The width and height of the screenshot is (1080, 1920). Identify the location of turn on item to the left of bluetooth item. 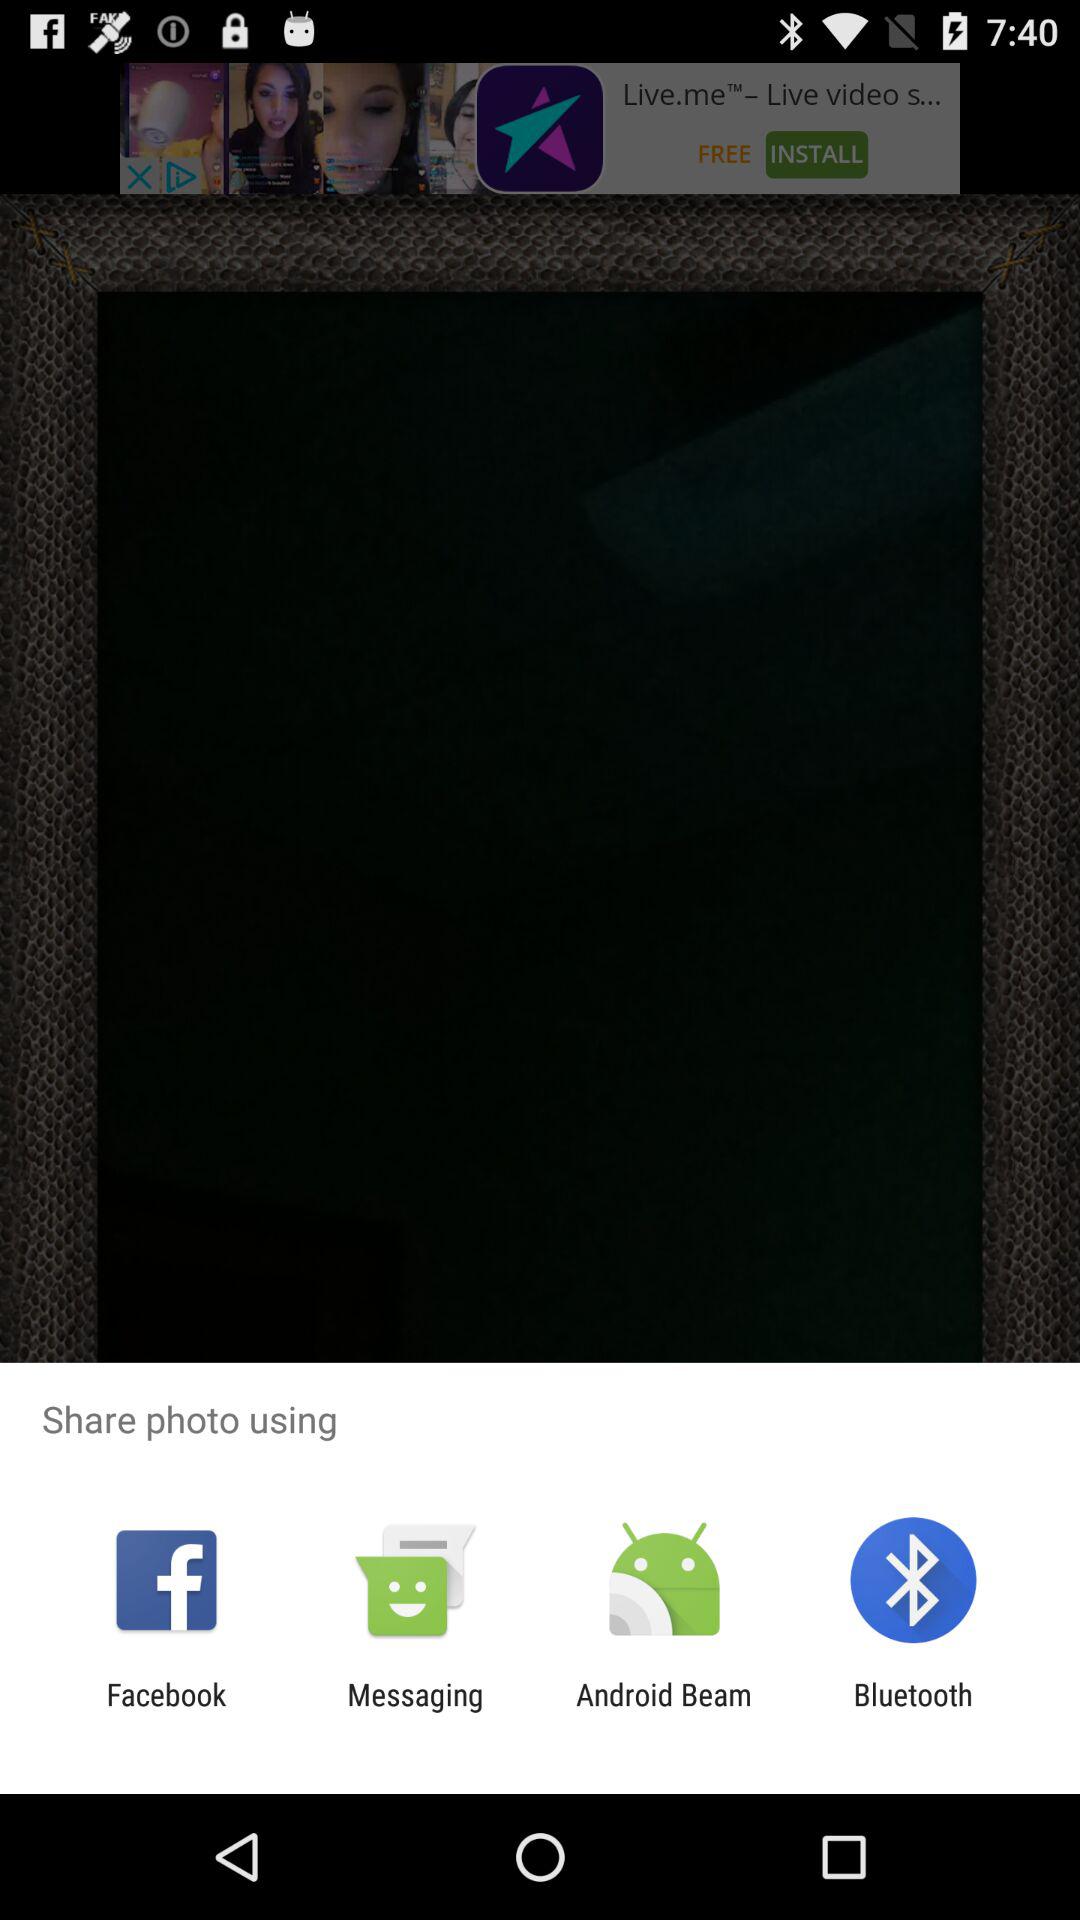
(664, 1712).